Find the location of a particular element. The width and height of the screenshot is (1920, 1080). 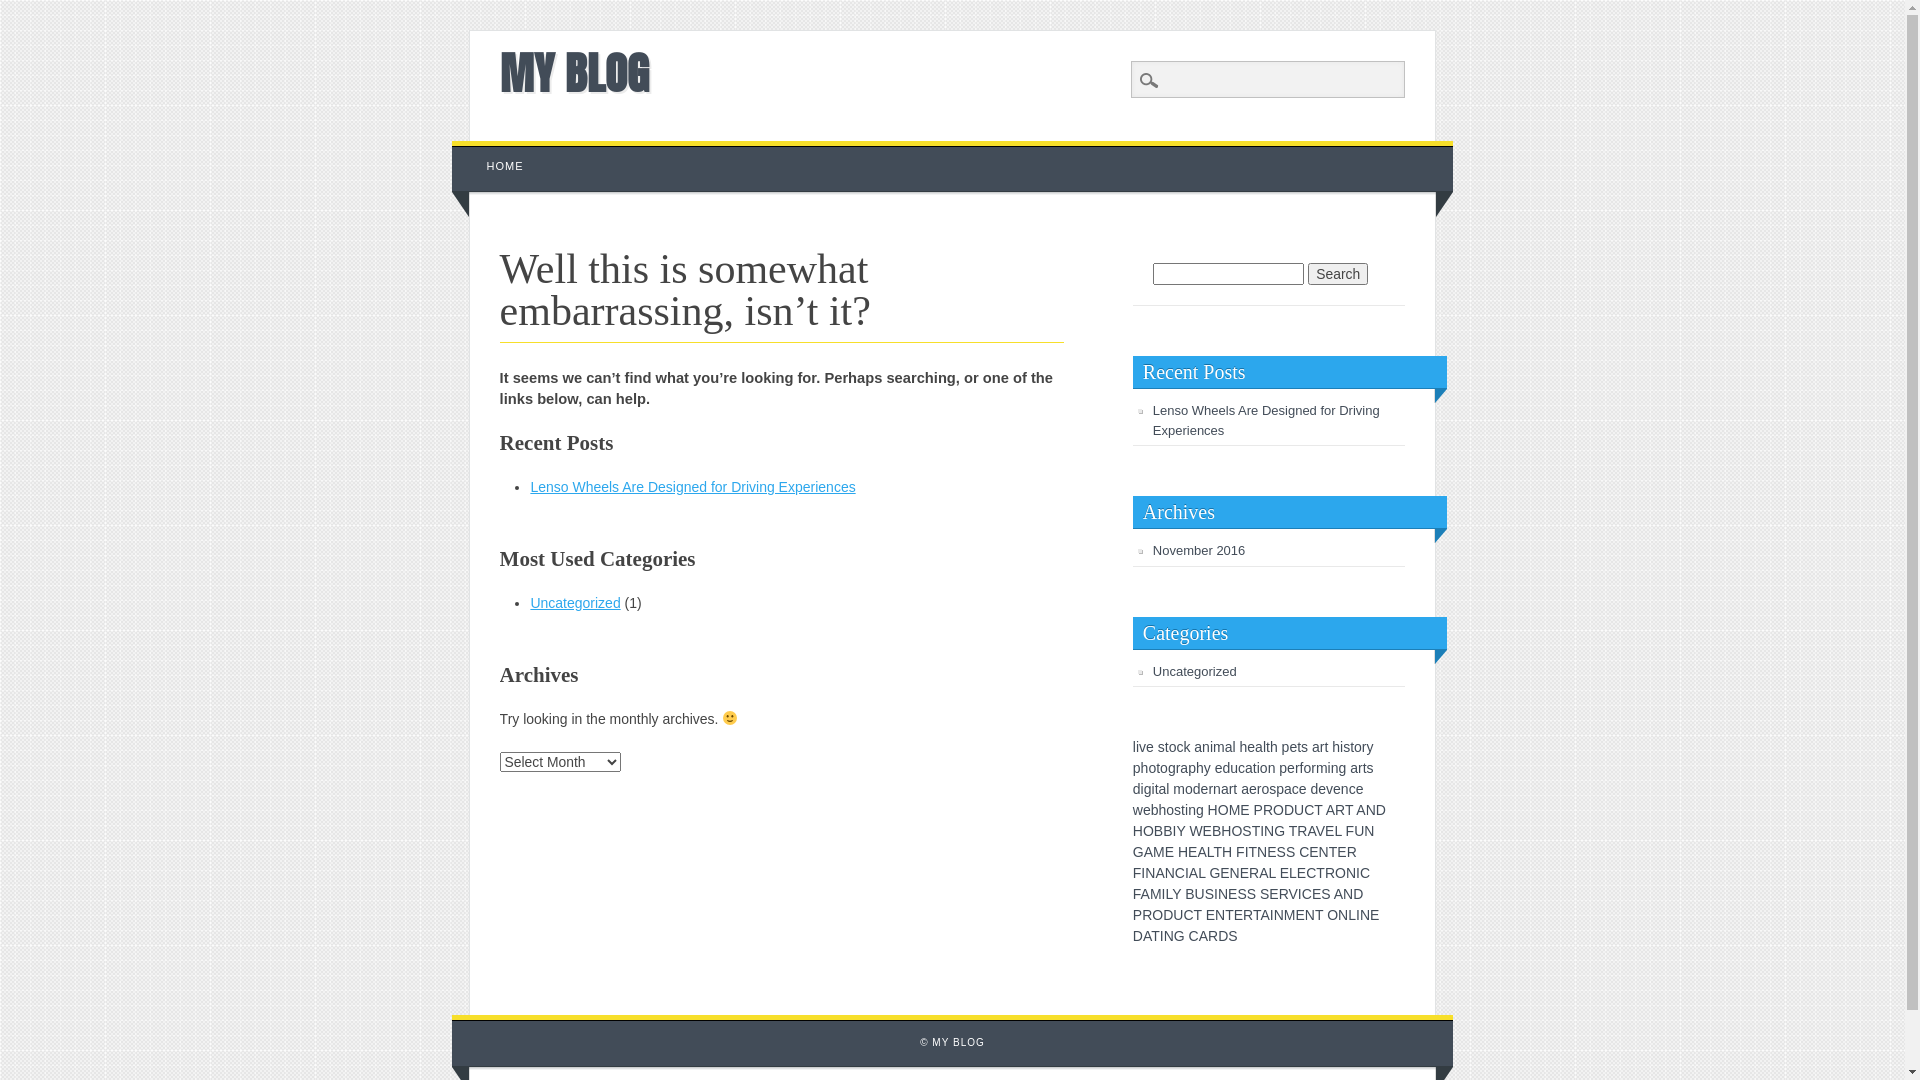

L is located at coordinates (1168, 894).